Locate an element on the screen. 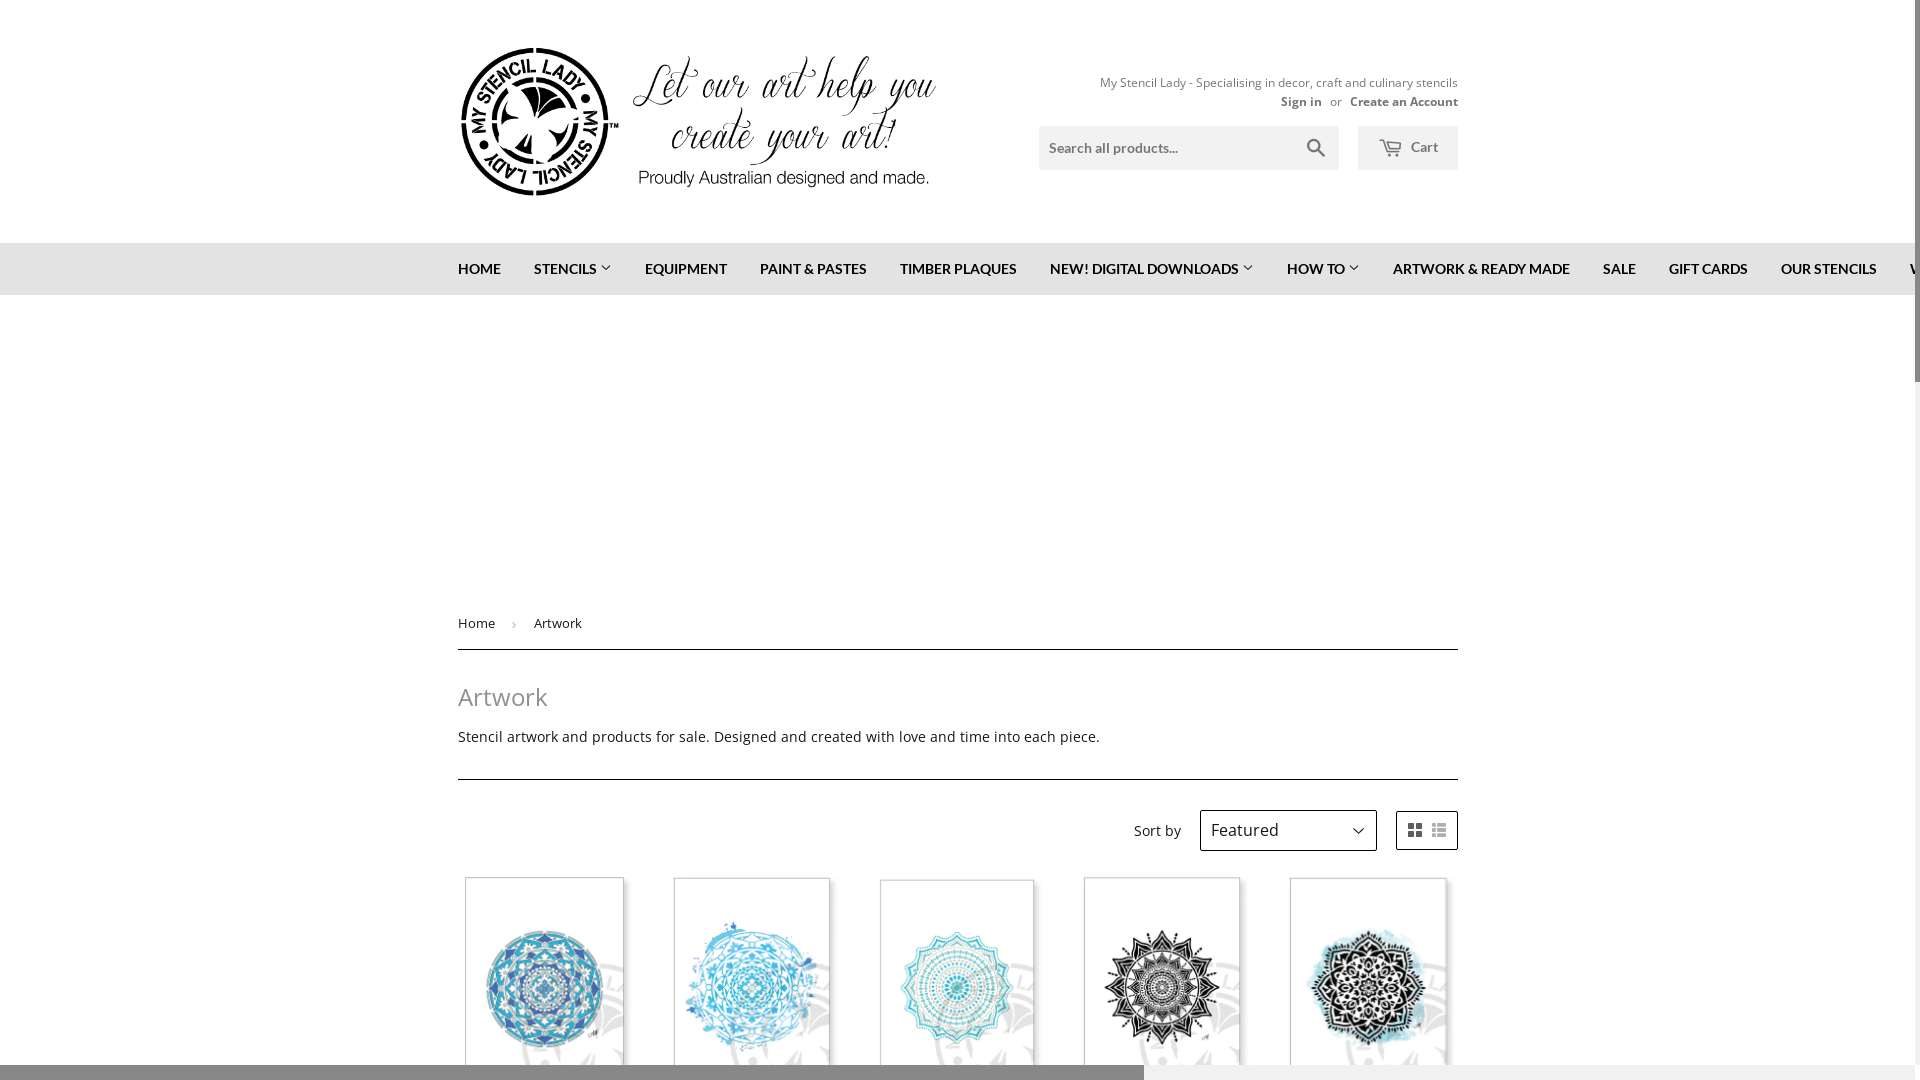 This screenshot has height=1080, width=1920. Cart is located at coordinates (1408, 148).